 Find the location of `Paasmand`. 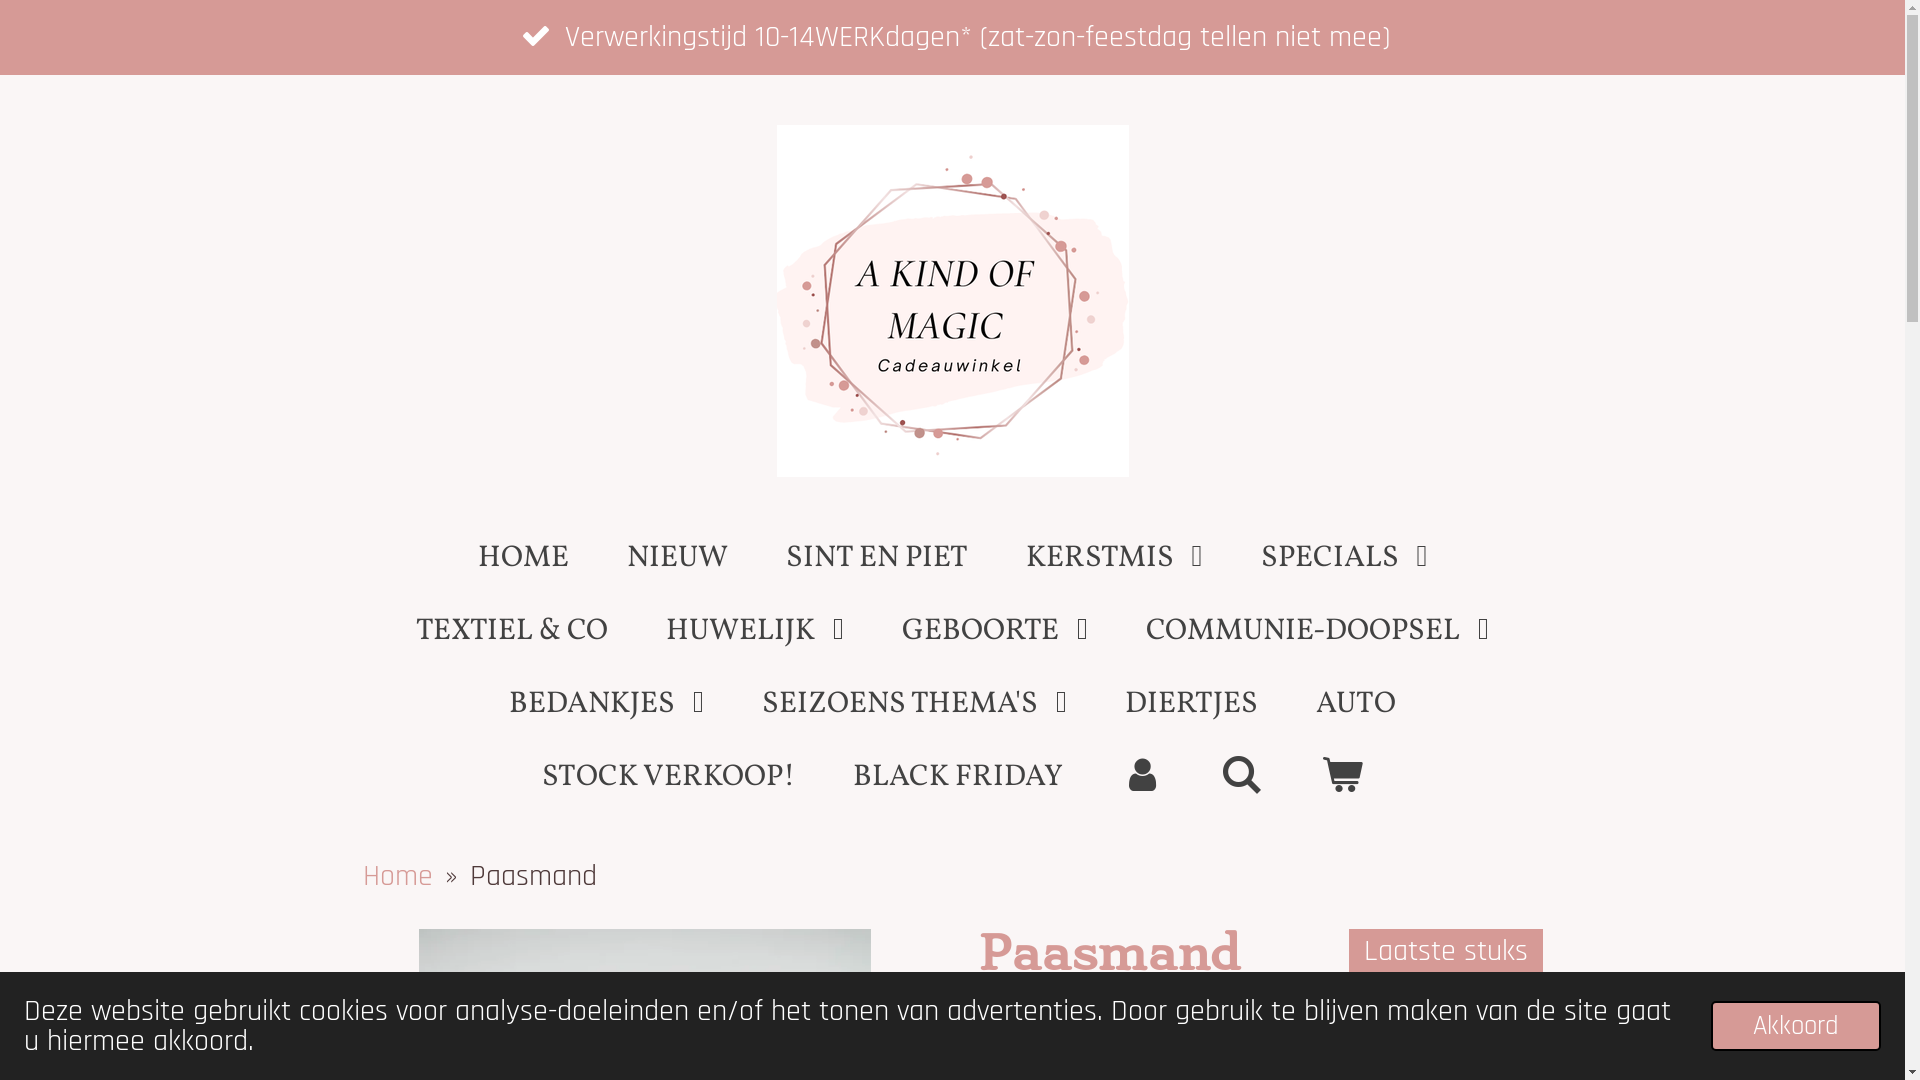

Paasmand is located at coordinates (534, 876).